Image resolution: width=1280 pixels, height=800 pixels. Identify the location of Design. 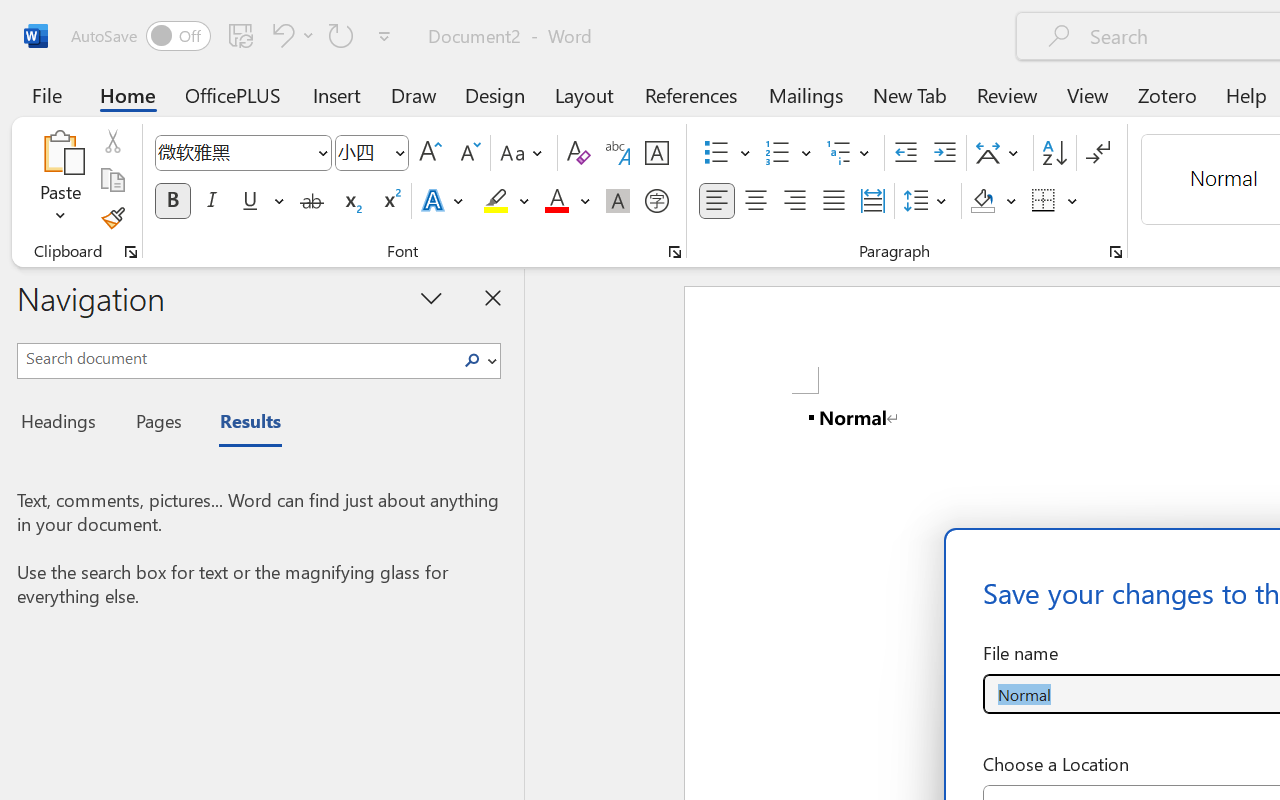
(495, 94).